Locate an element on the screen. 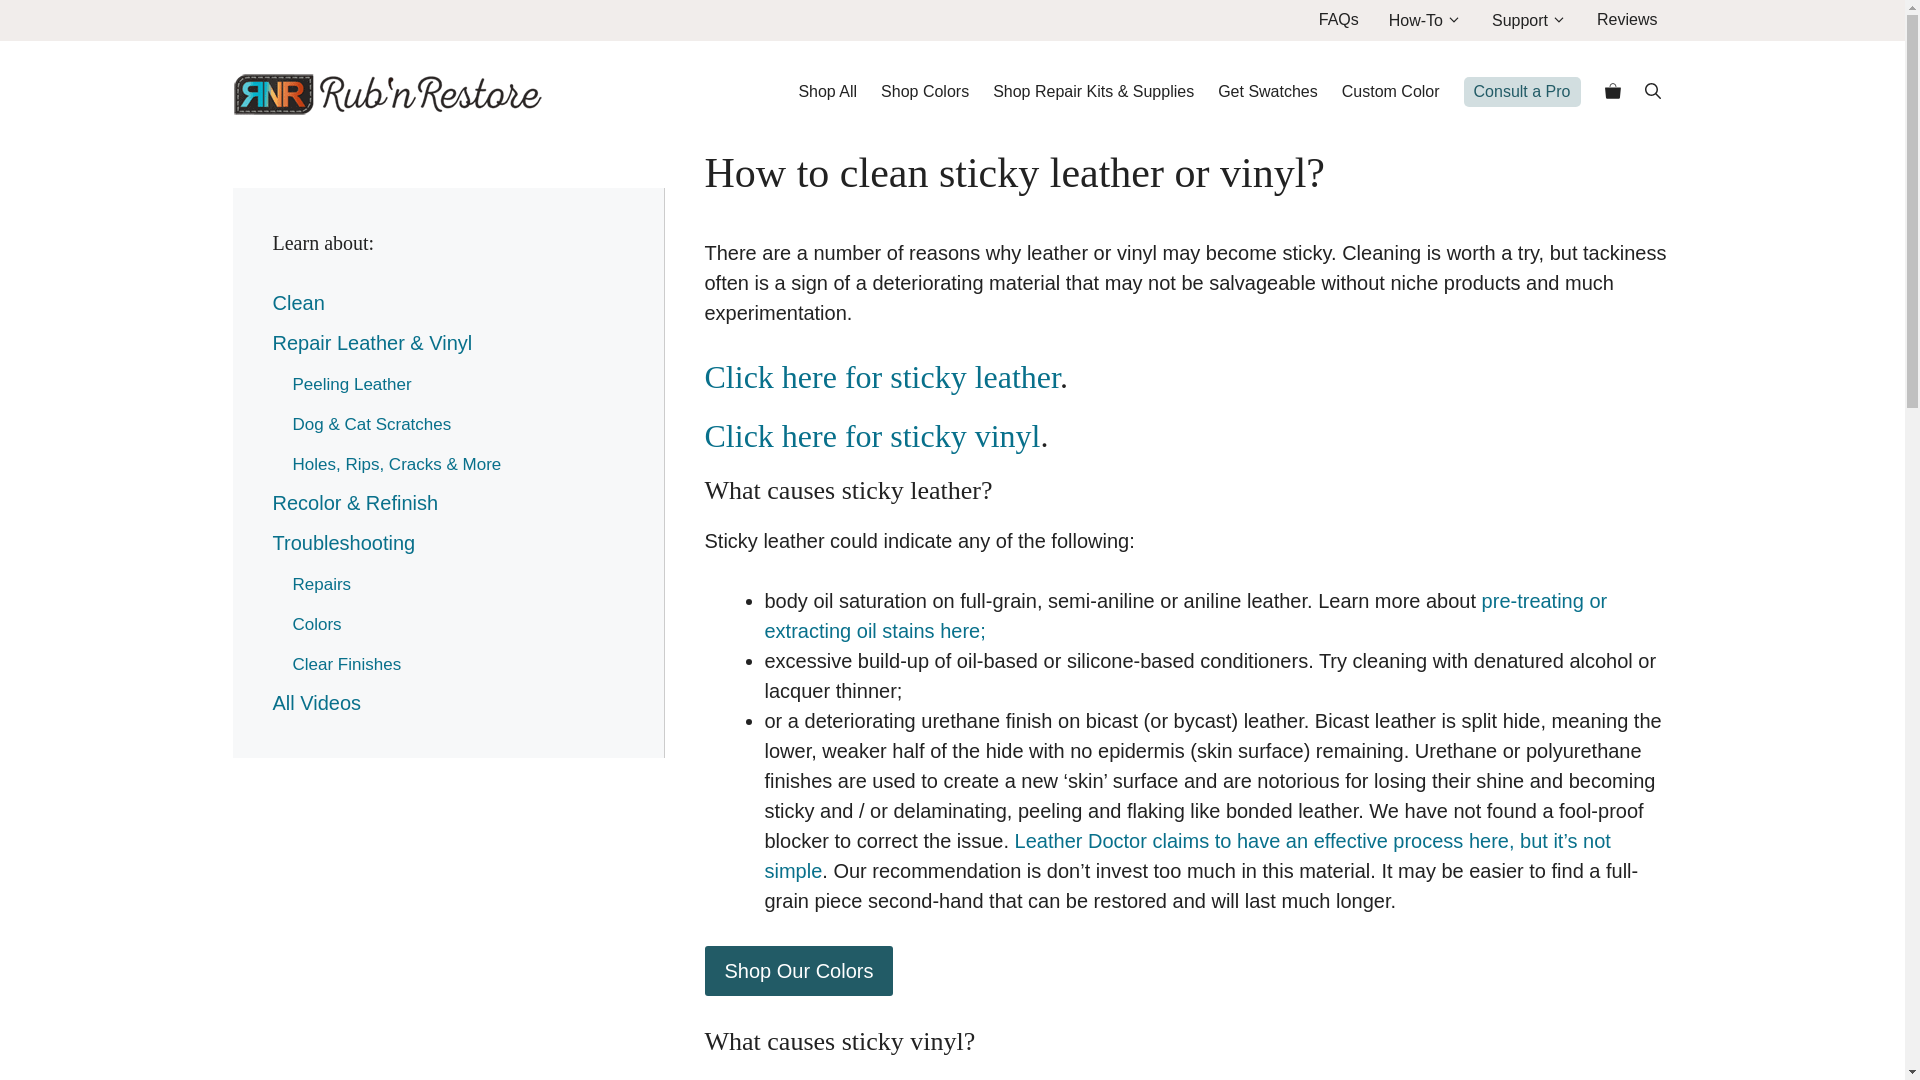 The width and height of the screenshot is (1920, 1080). Support is located at coordinates (1529, 20).